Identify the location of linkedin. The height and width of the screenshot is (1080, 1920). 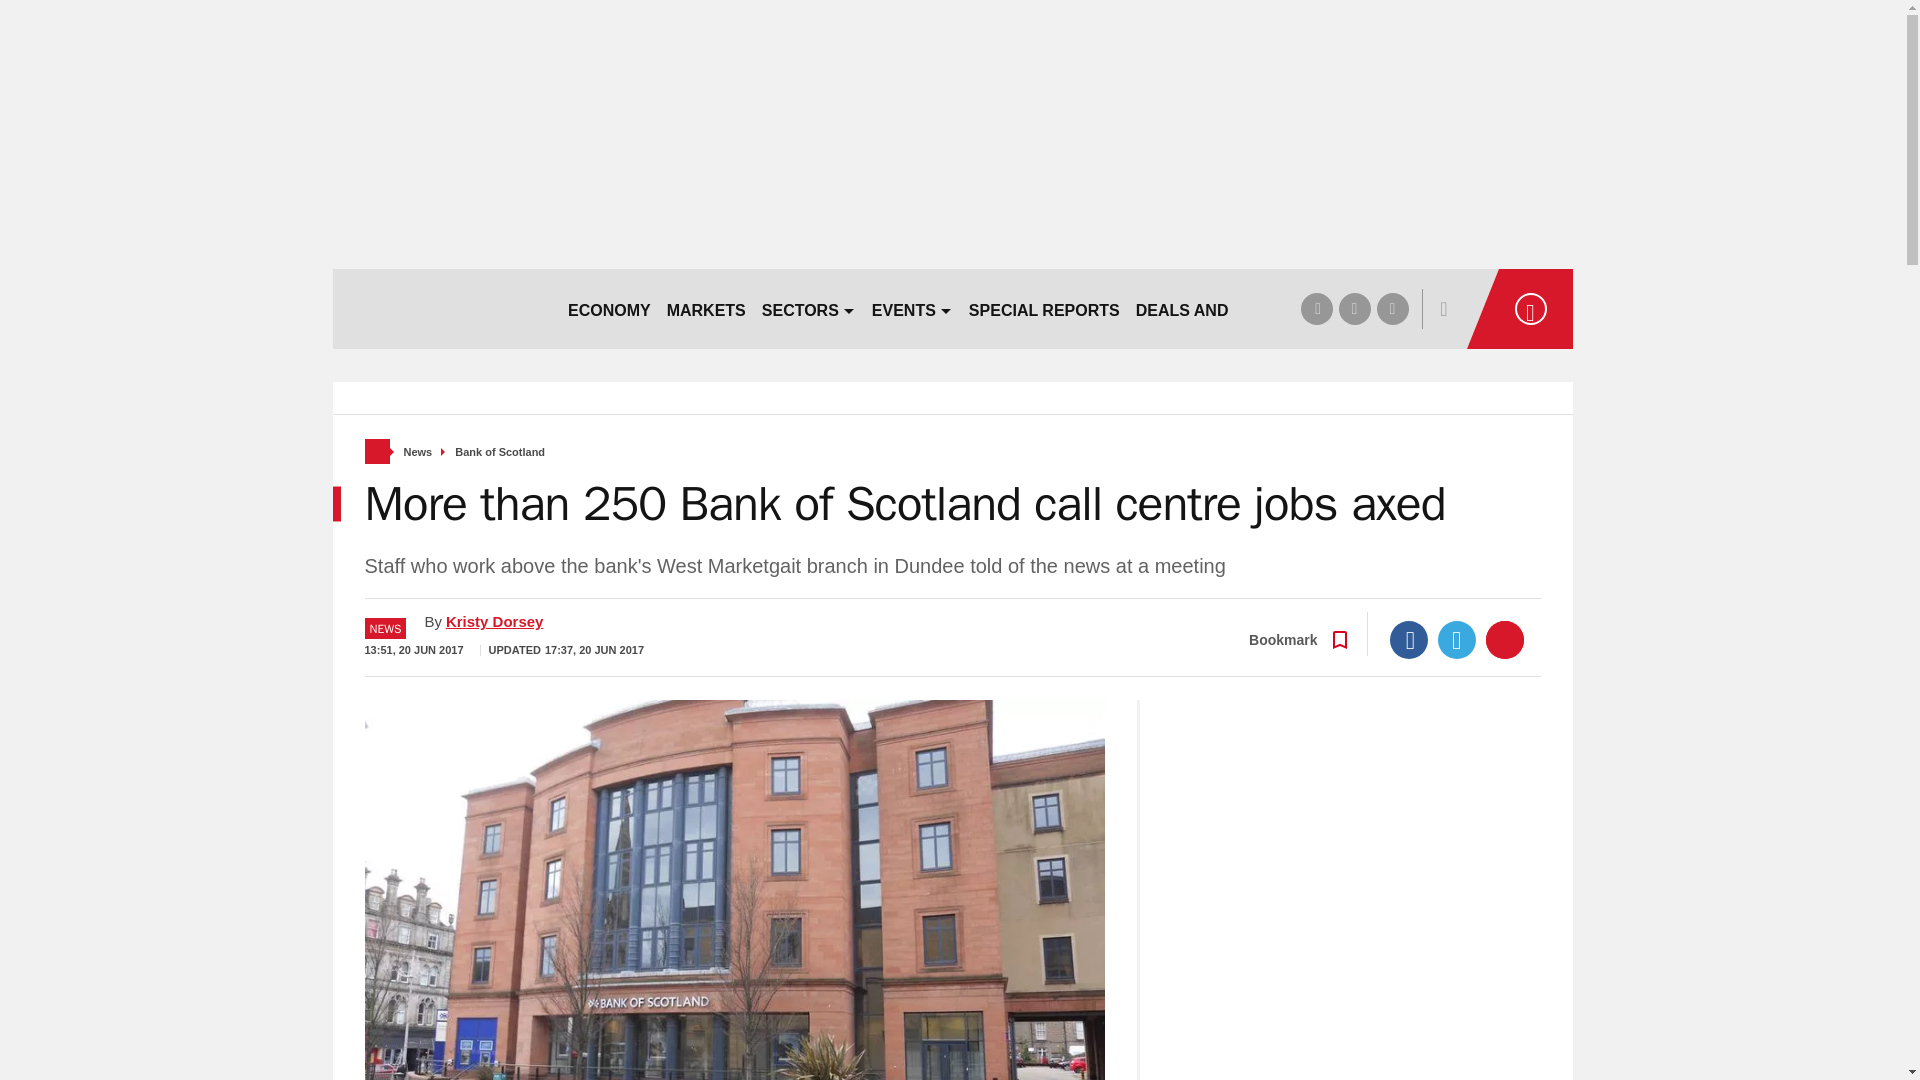
(1392, 308).